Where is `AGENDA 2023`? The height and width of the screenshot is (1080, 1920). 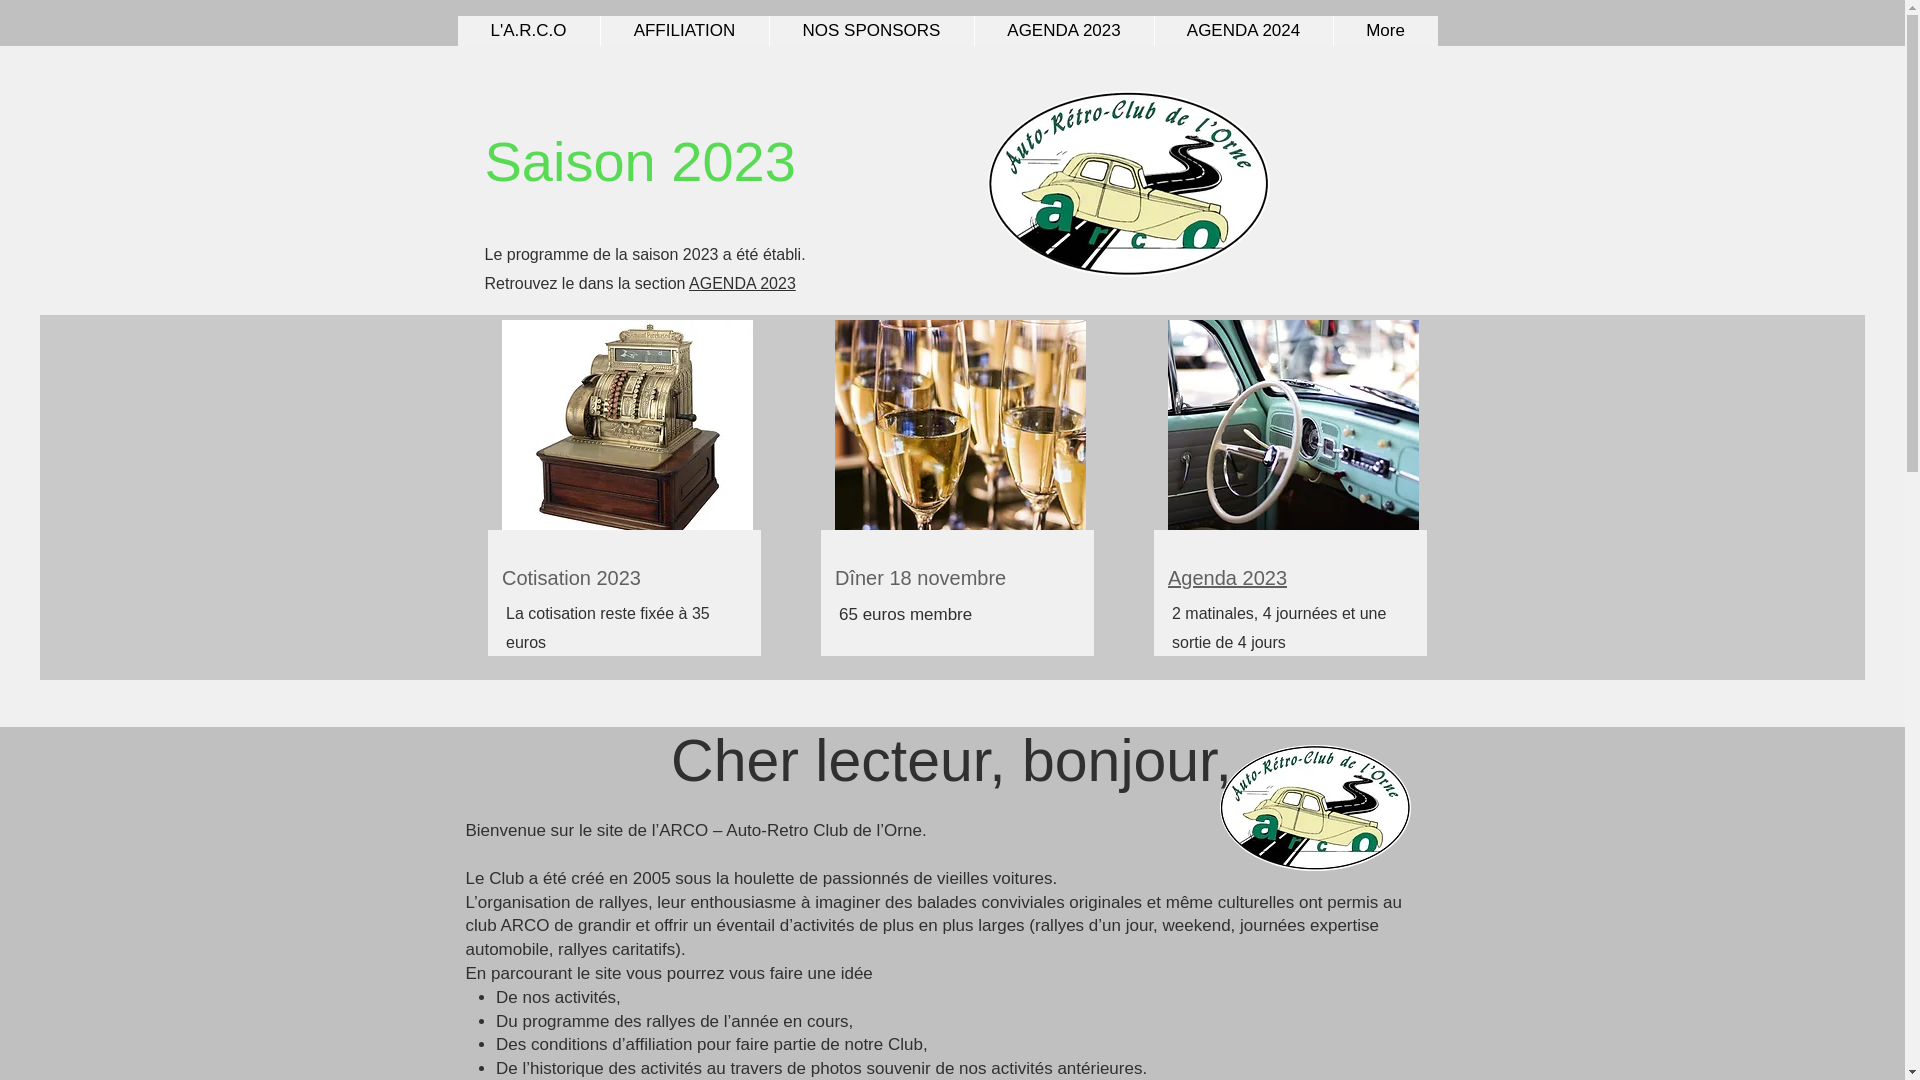 AGENDA 2023 is located at coordinates (1064, 31).